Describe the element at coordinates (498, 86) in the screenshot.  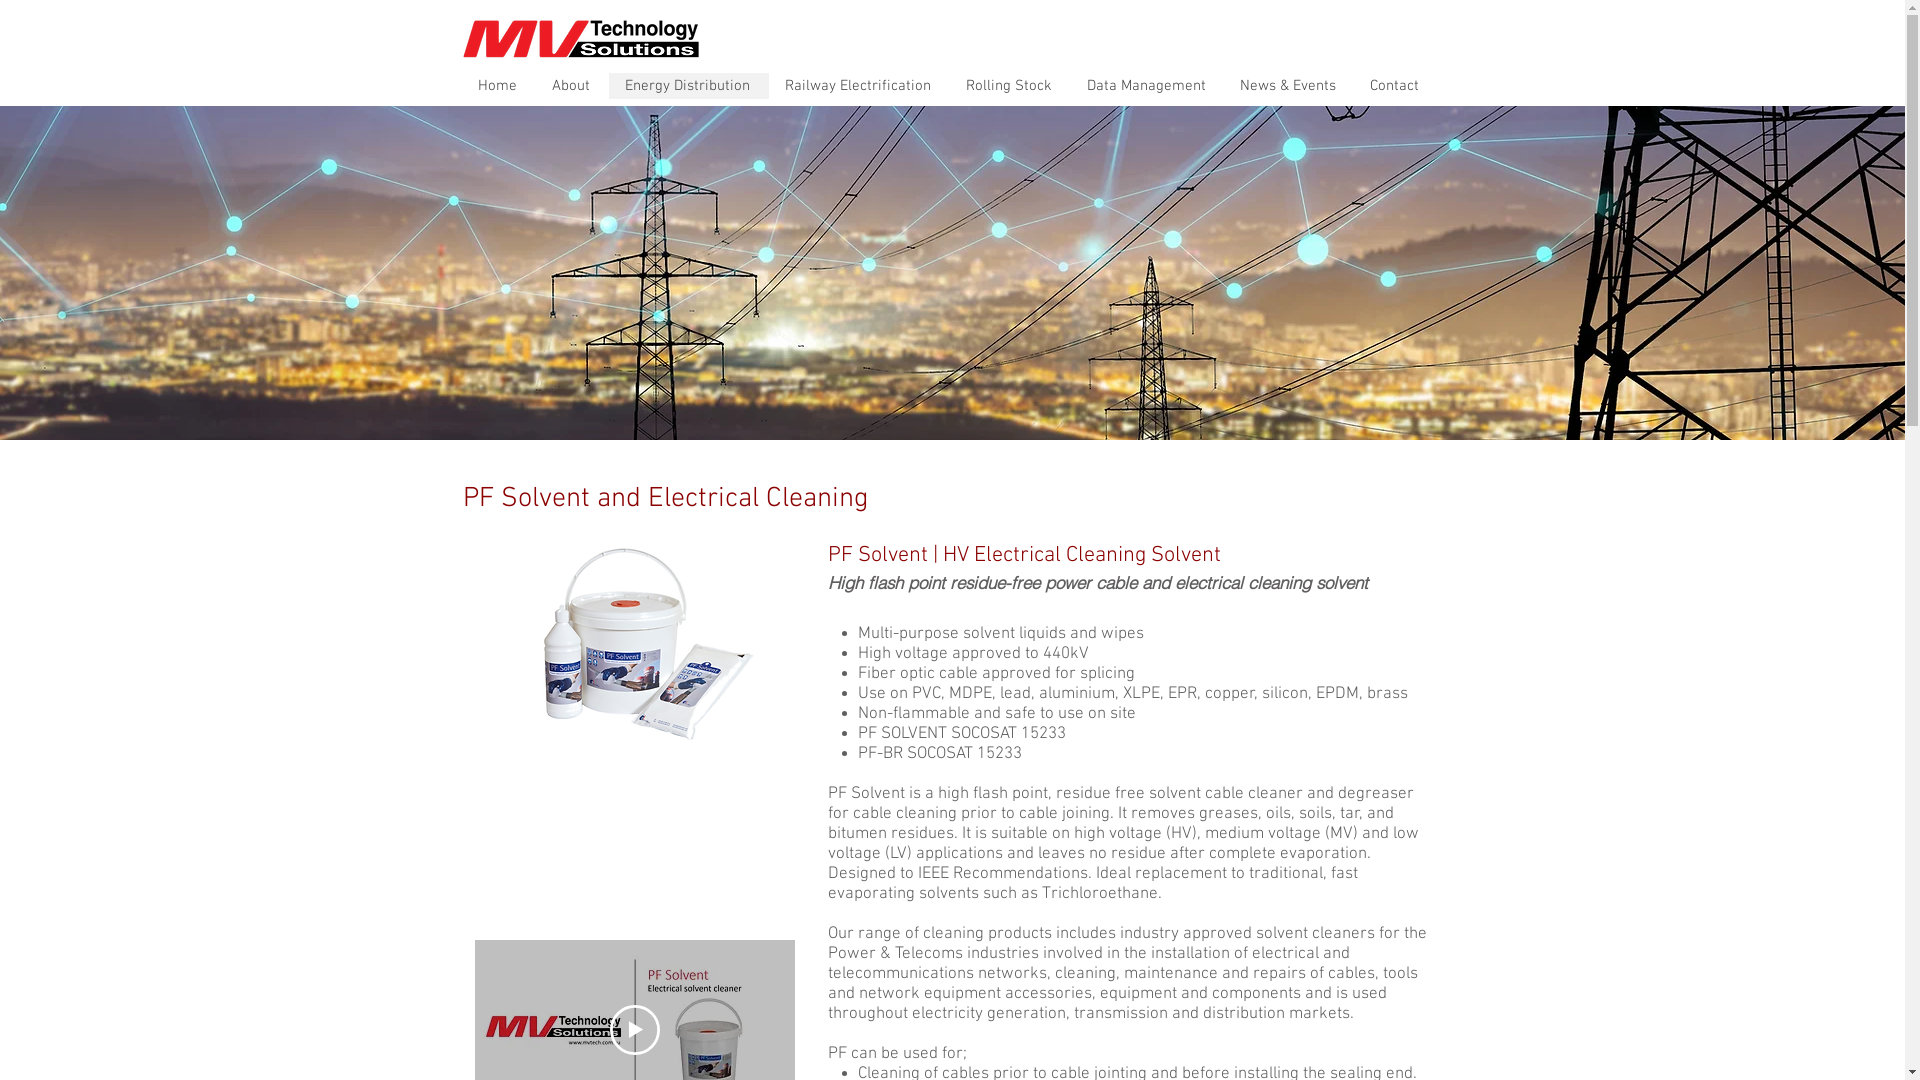
I see `Home` at that location.